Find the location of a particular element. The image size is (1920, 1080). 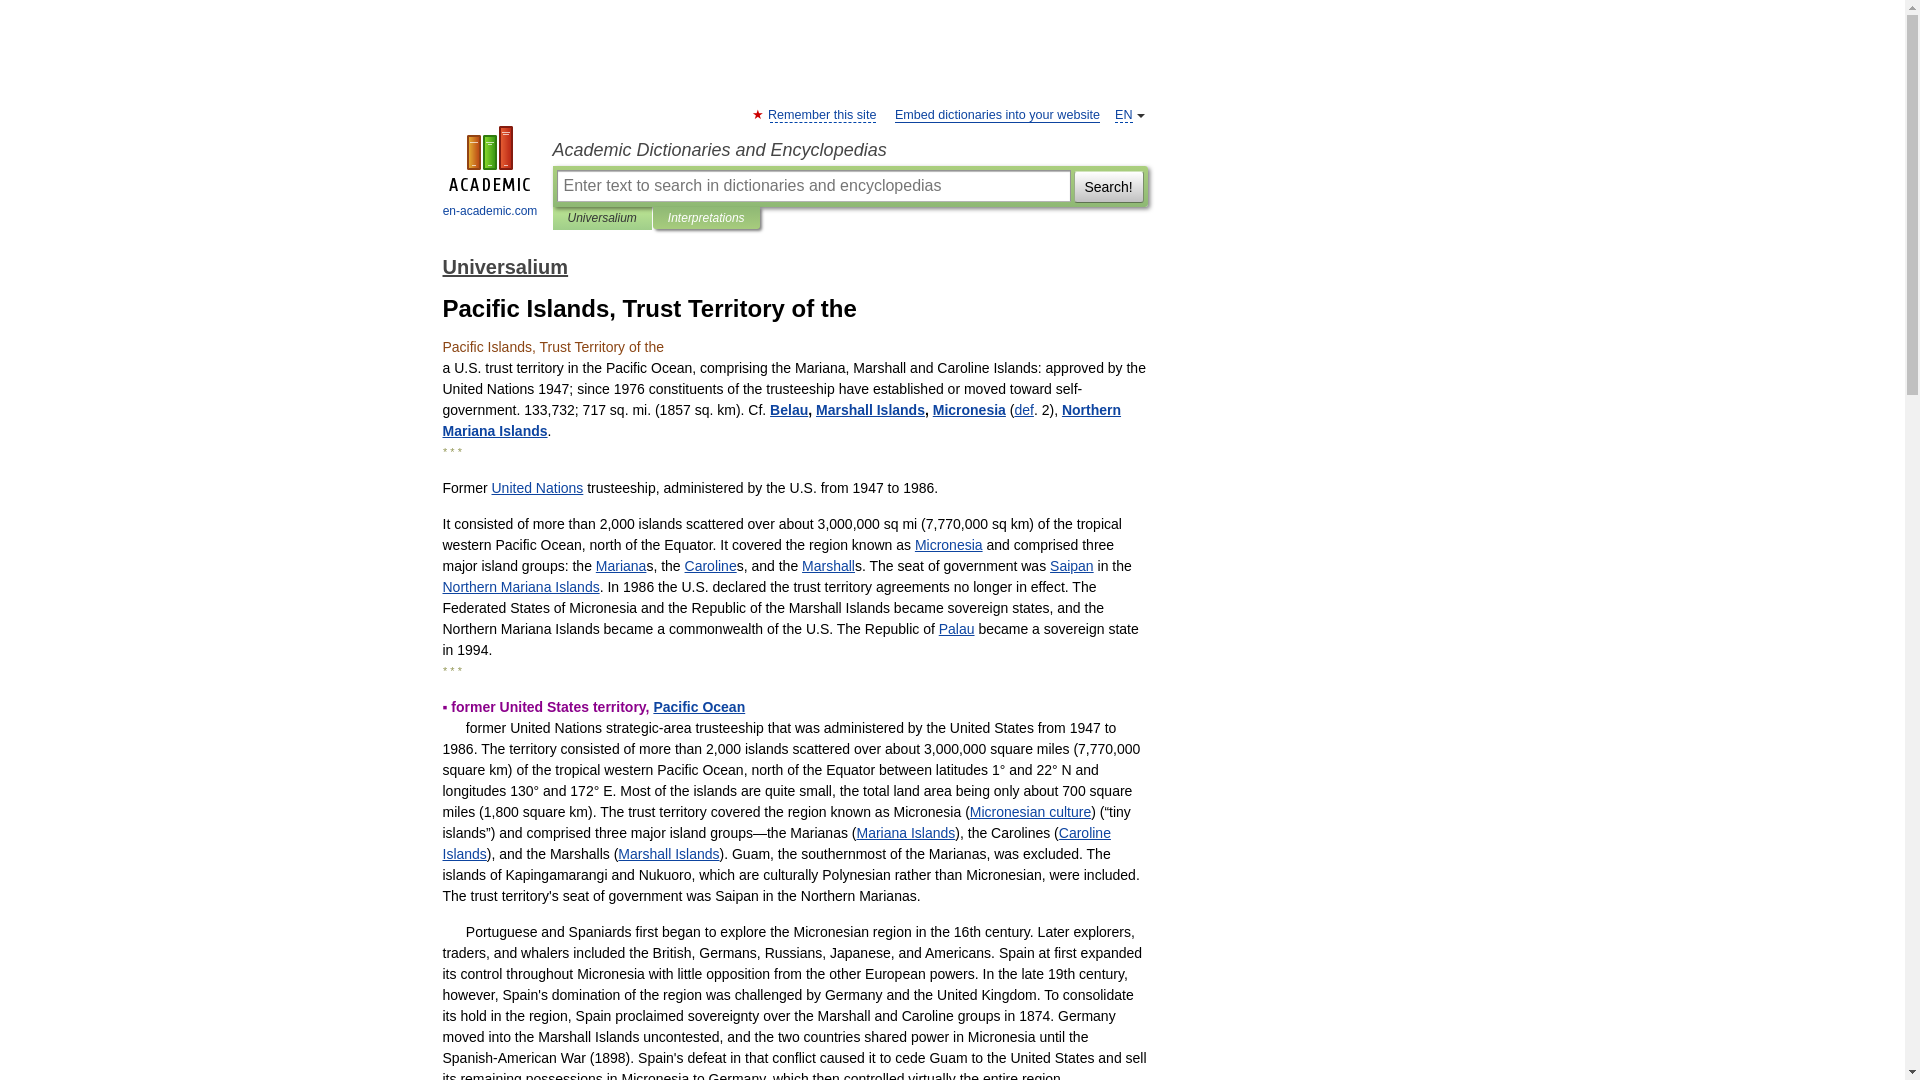

Remember this site is located at coordinates (822, 116).